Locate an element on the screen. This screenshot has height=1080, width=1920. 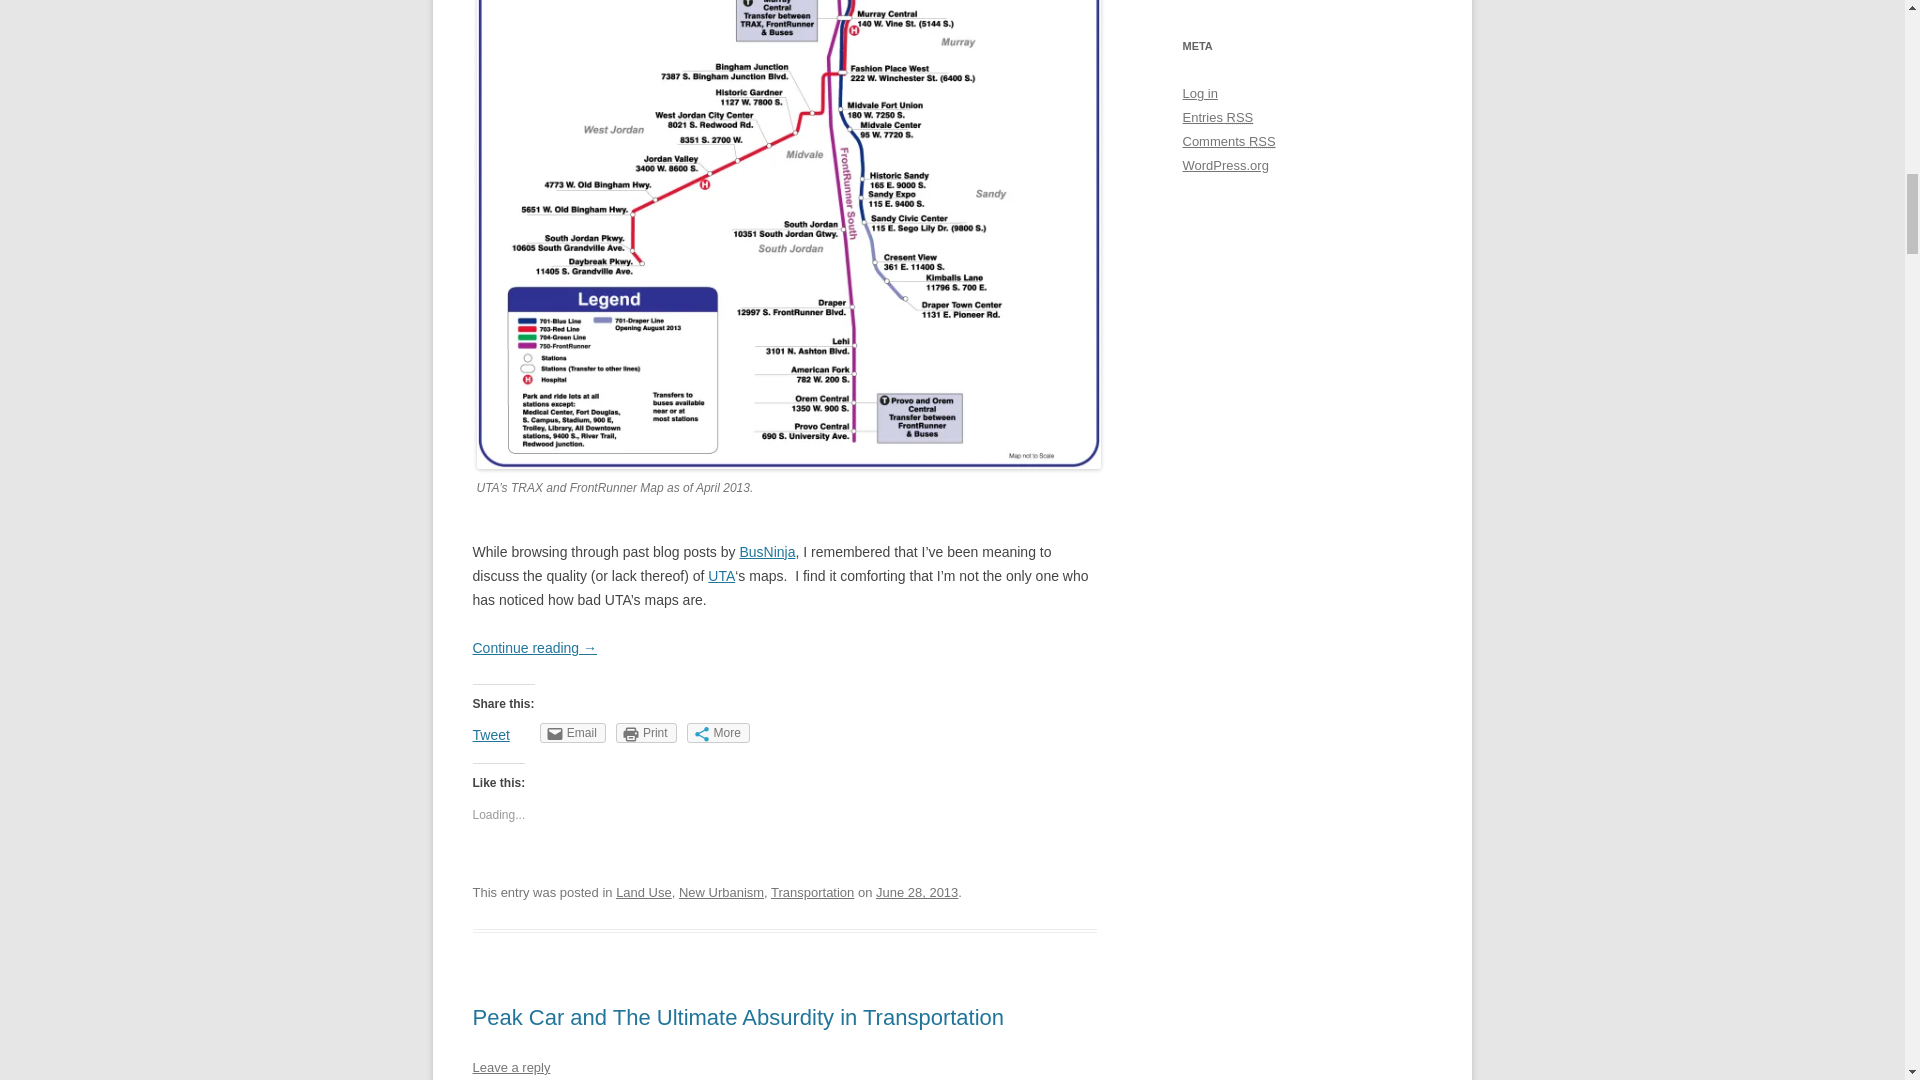
More is located at coordinates (718, 732).